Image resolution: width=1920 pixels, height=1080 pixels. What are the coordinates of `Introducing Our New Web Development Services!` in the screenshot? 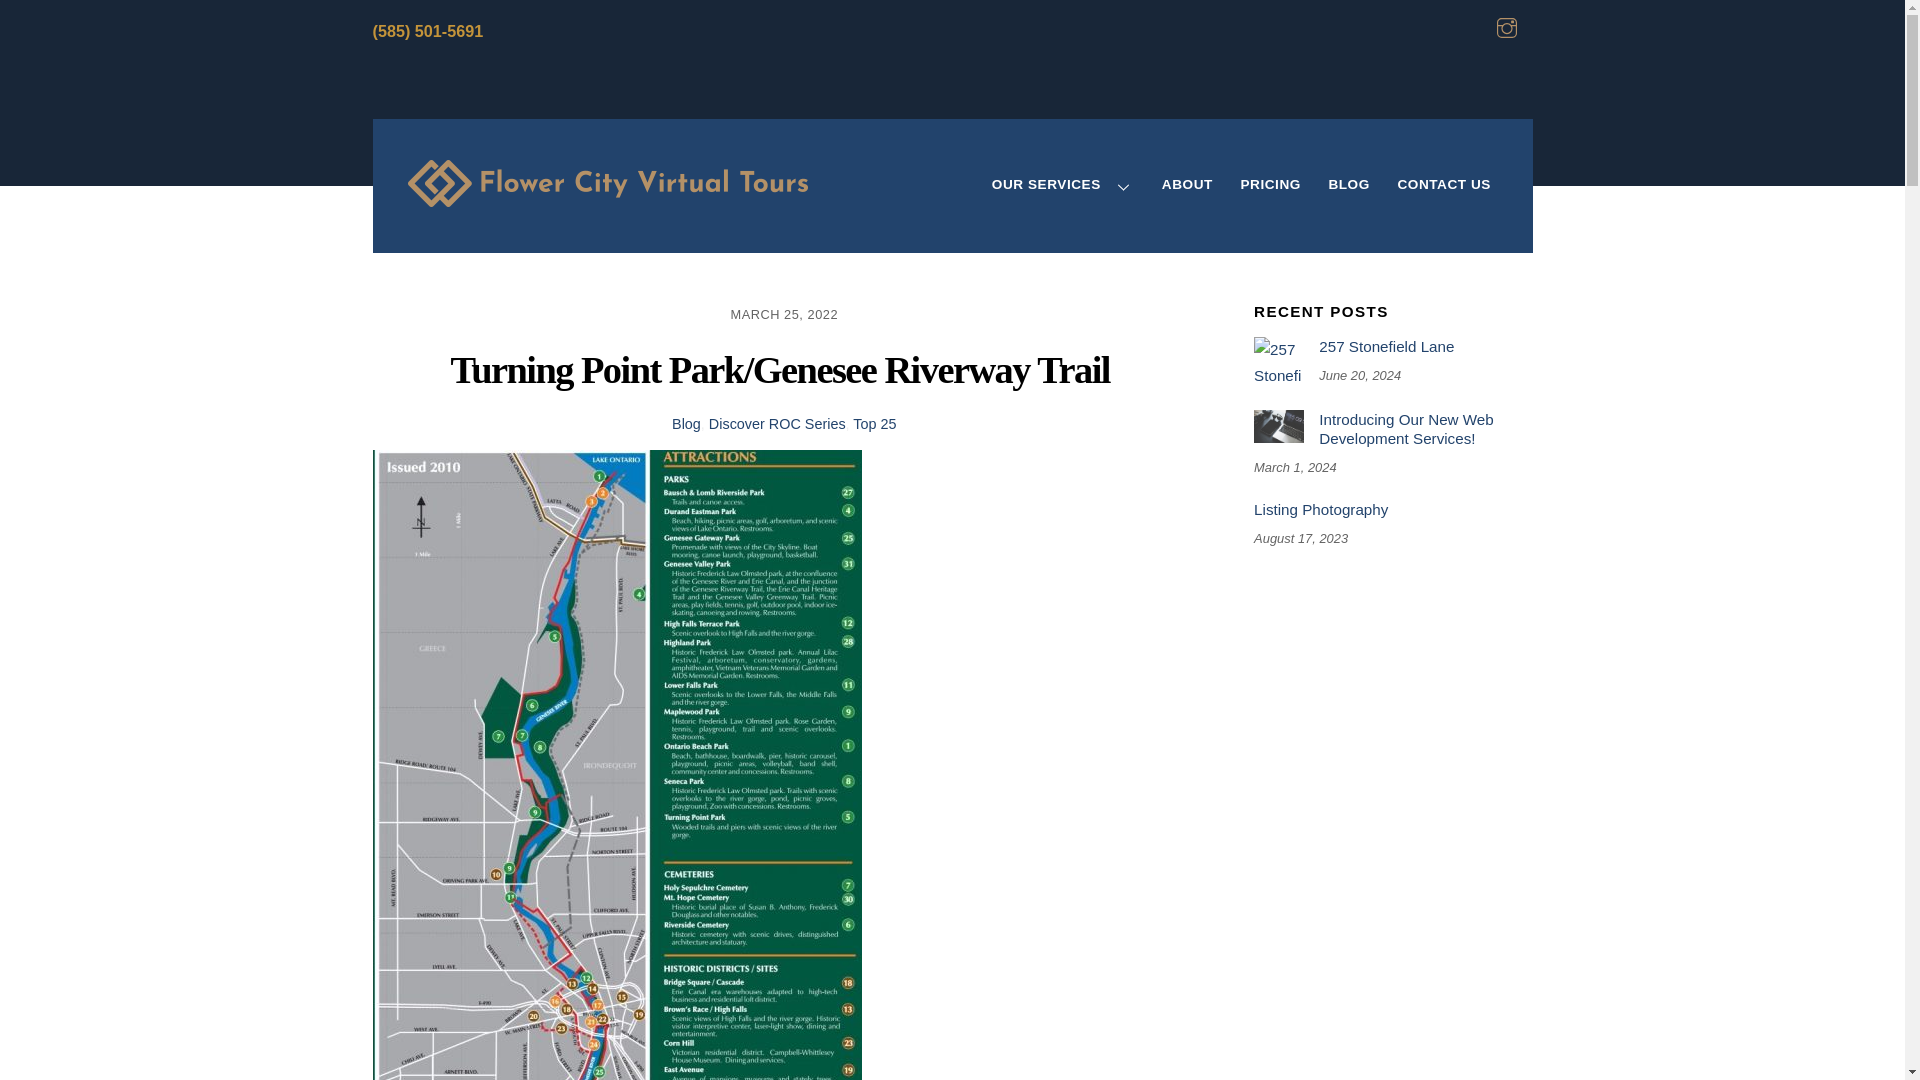 It's located at (1278, 426).